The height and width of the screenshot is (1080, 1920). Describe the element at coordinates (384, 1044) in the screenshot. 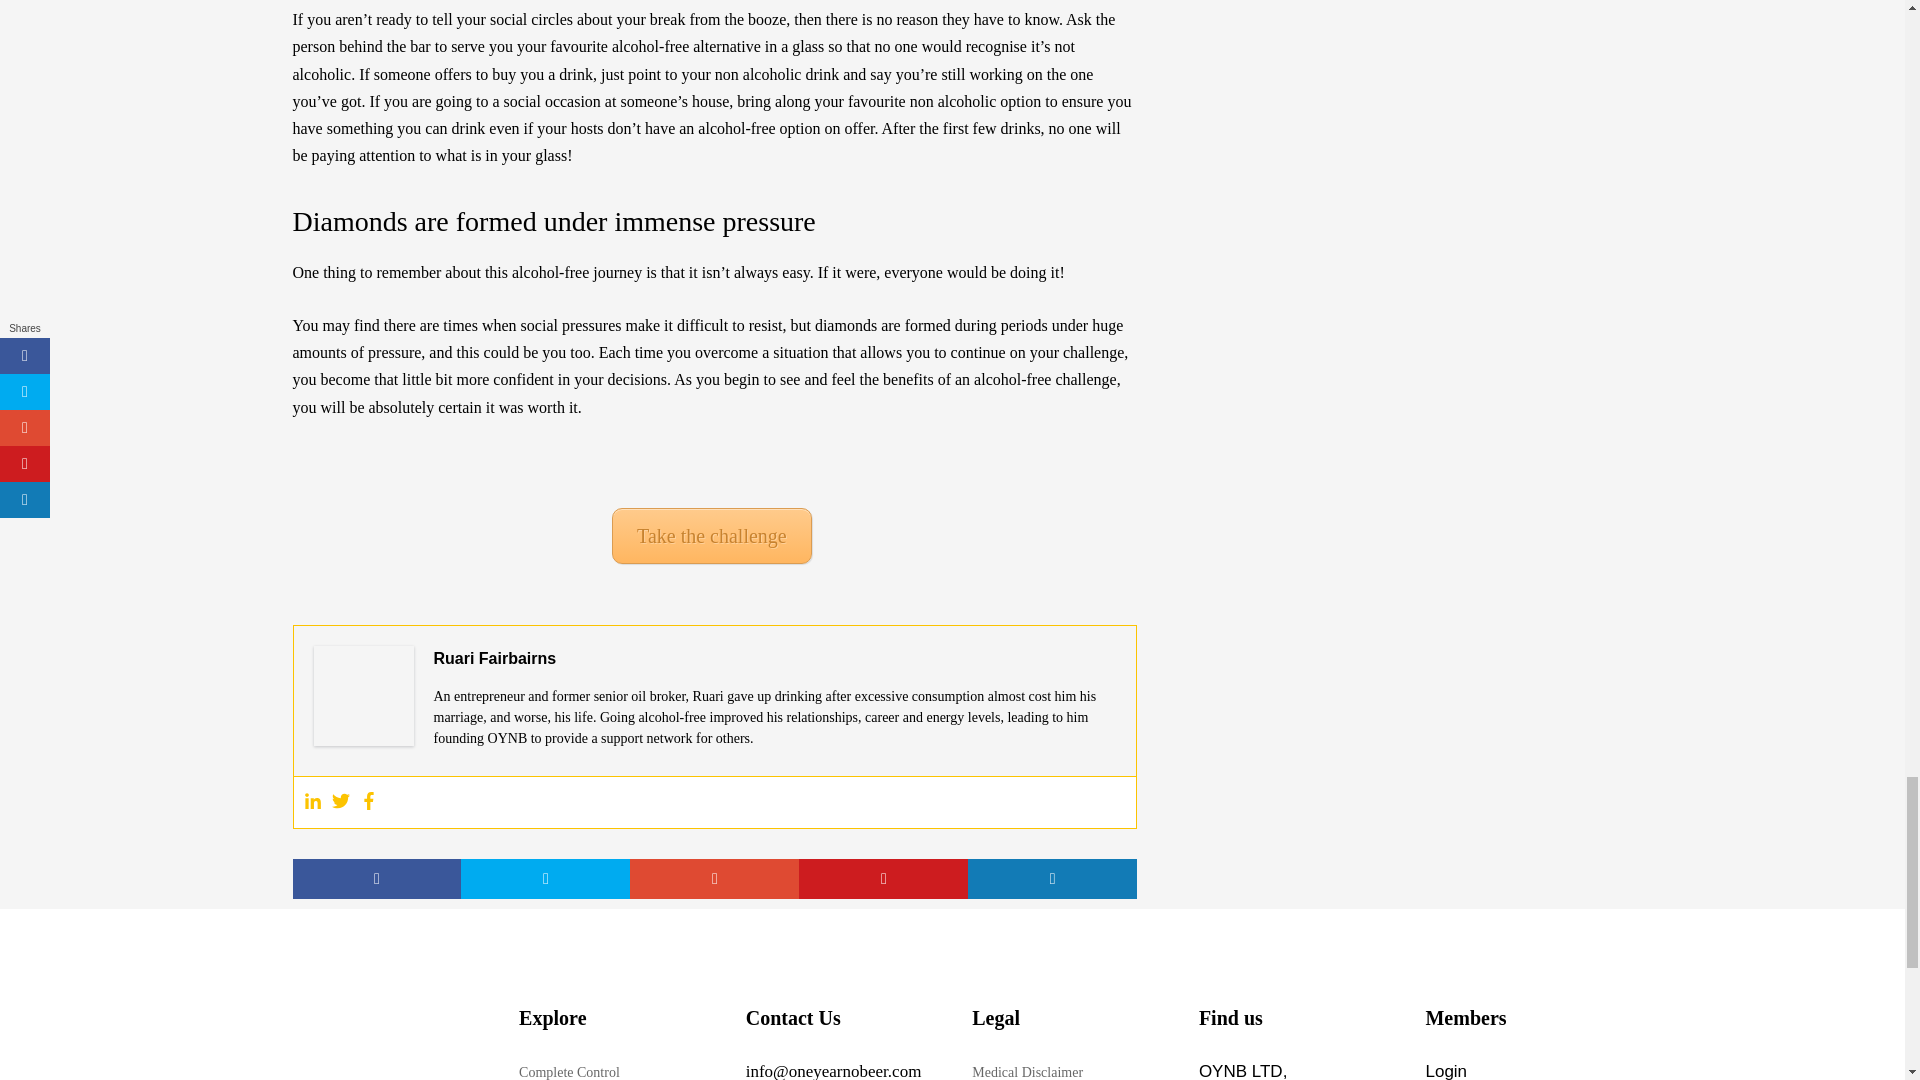

I see `logo` at that location.